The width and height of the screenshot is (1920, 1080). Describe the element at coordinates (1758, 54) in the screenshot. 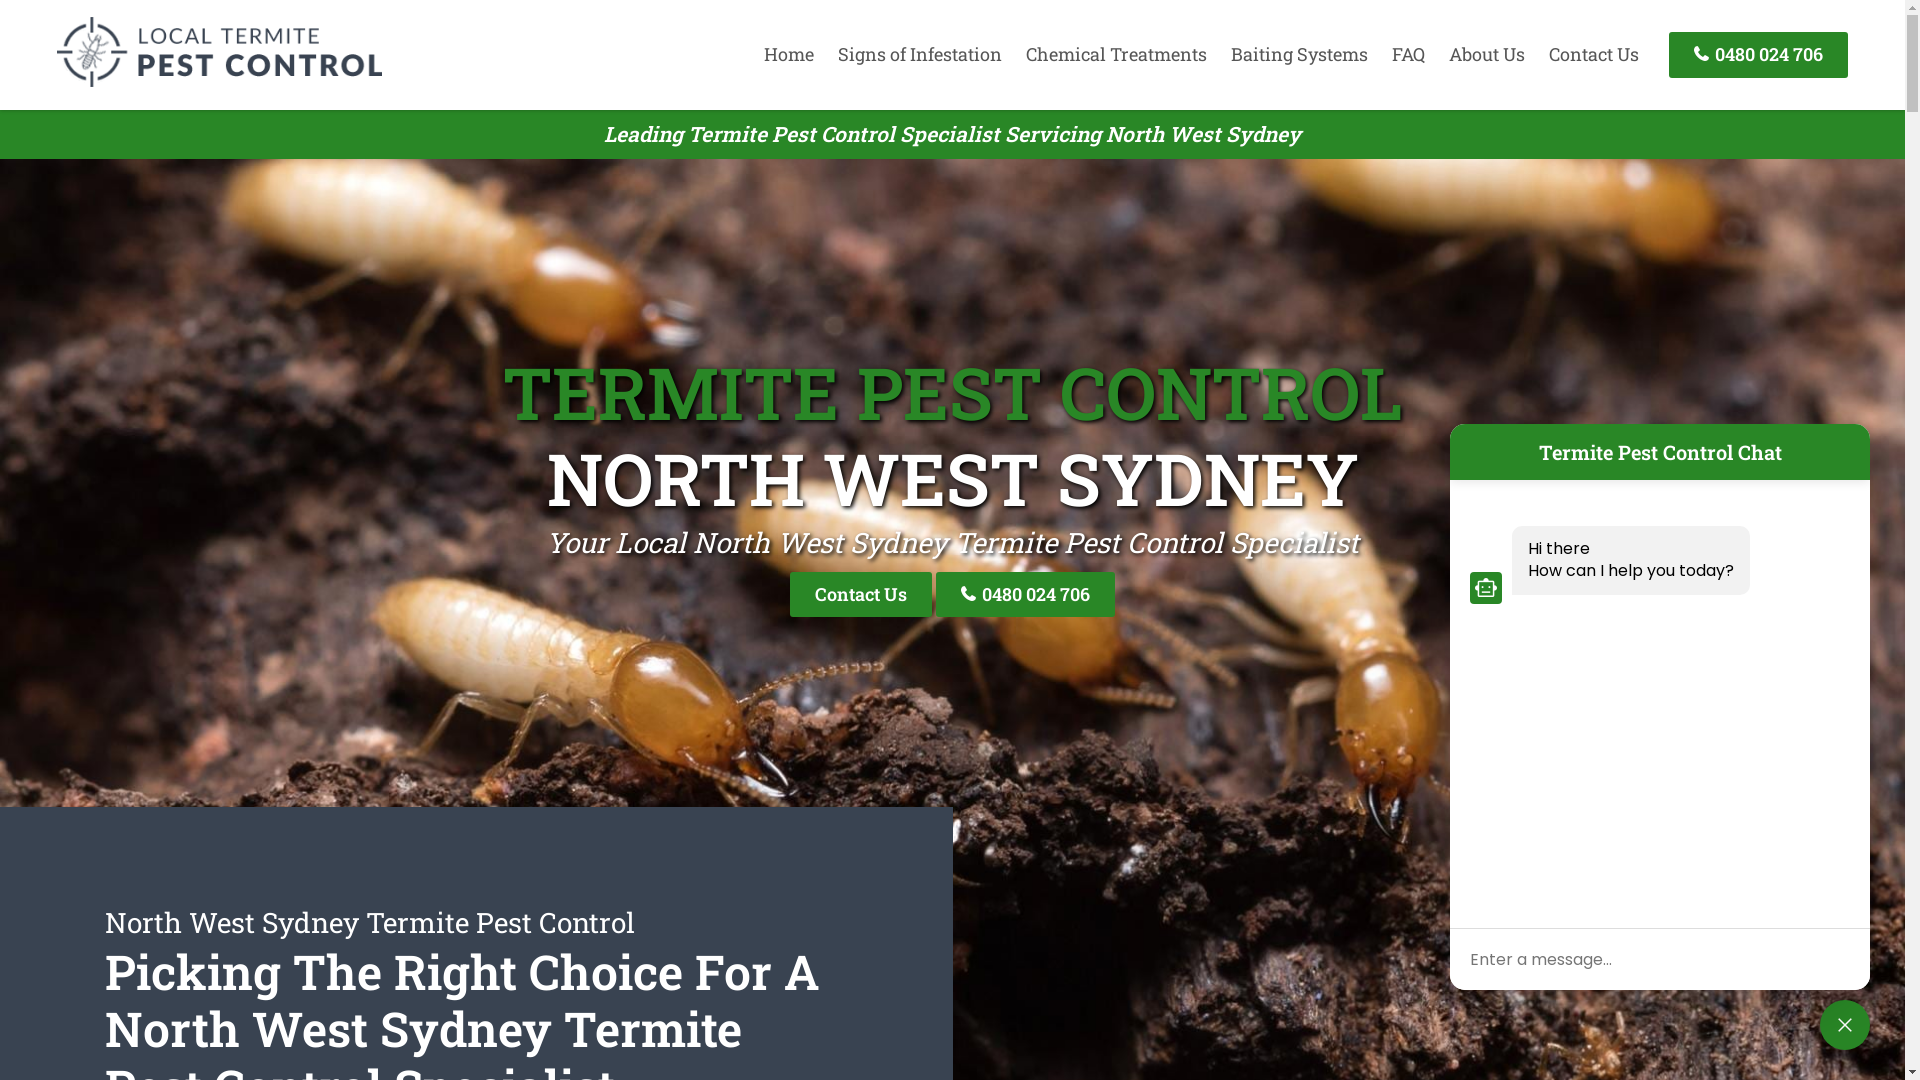

I see `0480 024 706` at that location.